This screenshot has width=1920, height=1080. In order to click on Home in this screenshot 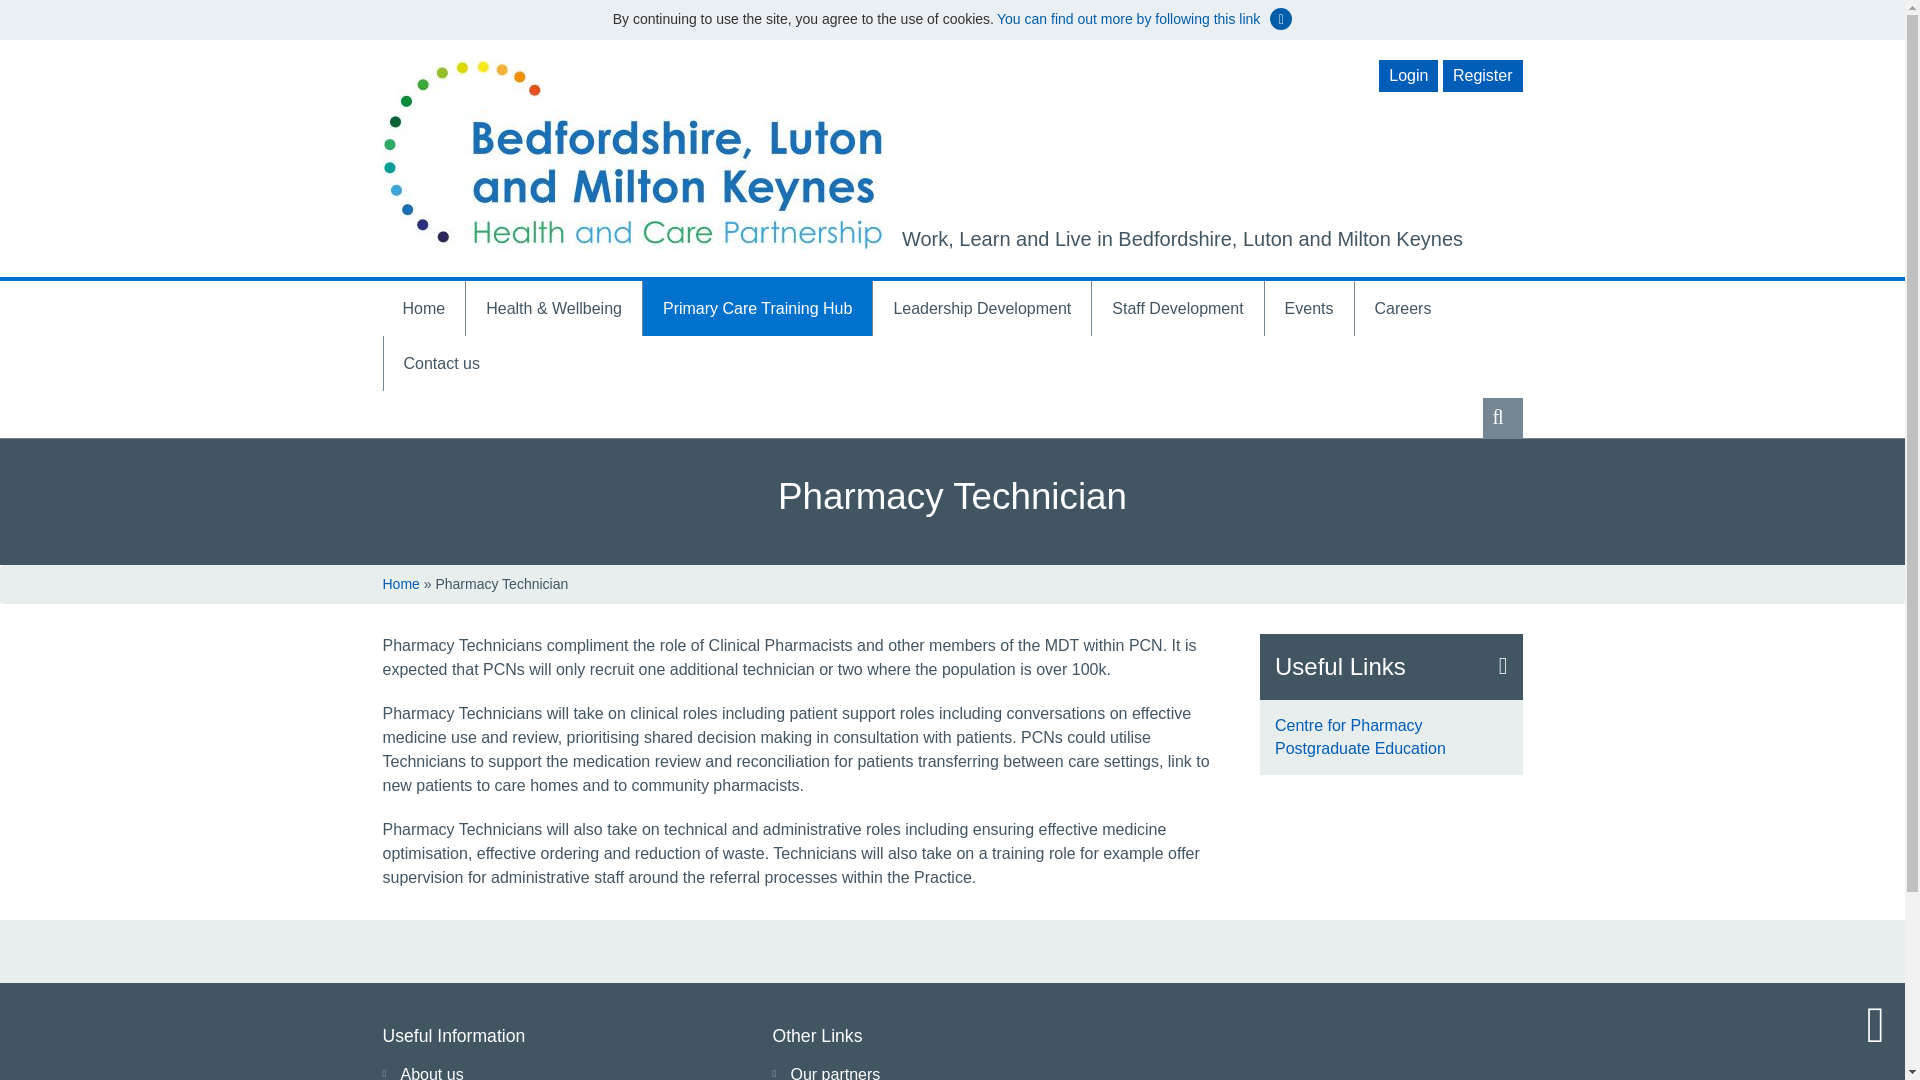, I will do `click(423, 308)`.